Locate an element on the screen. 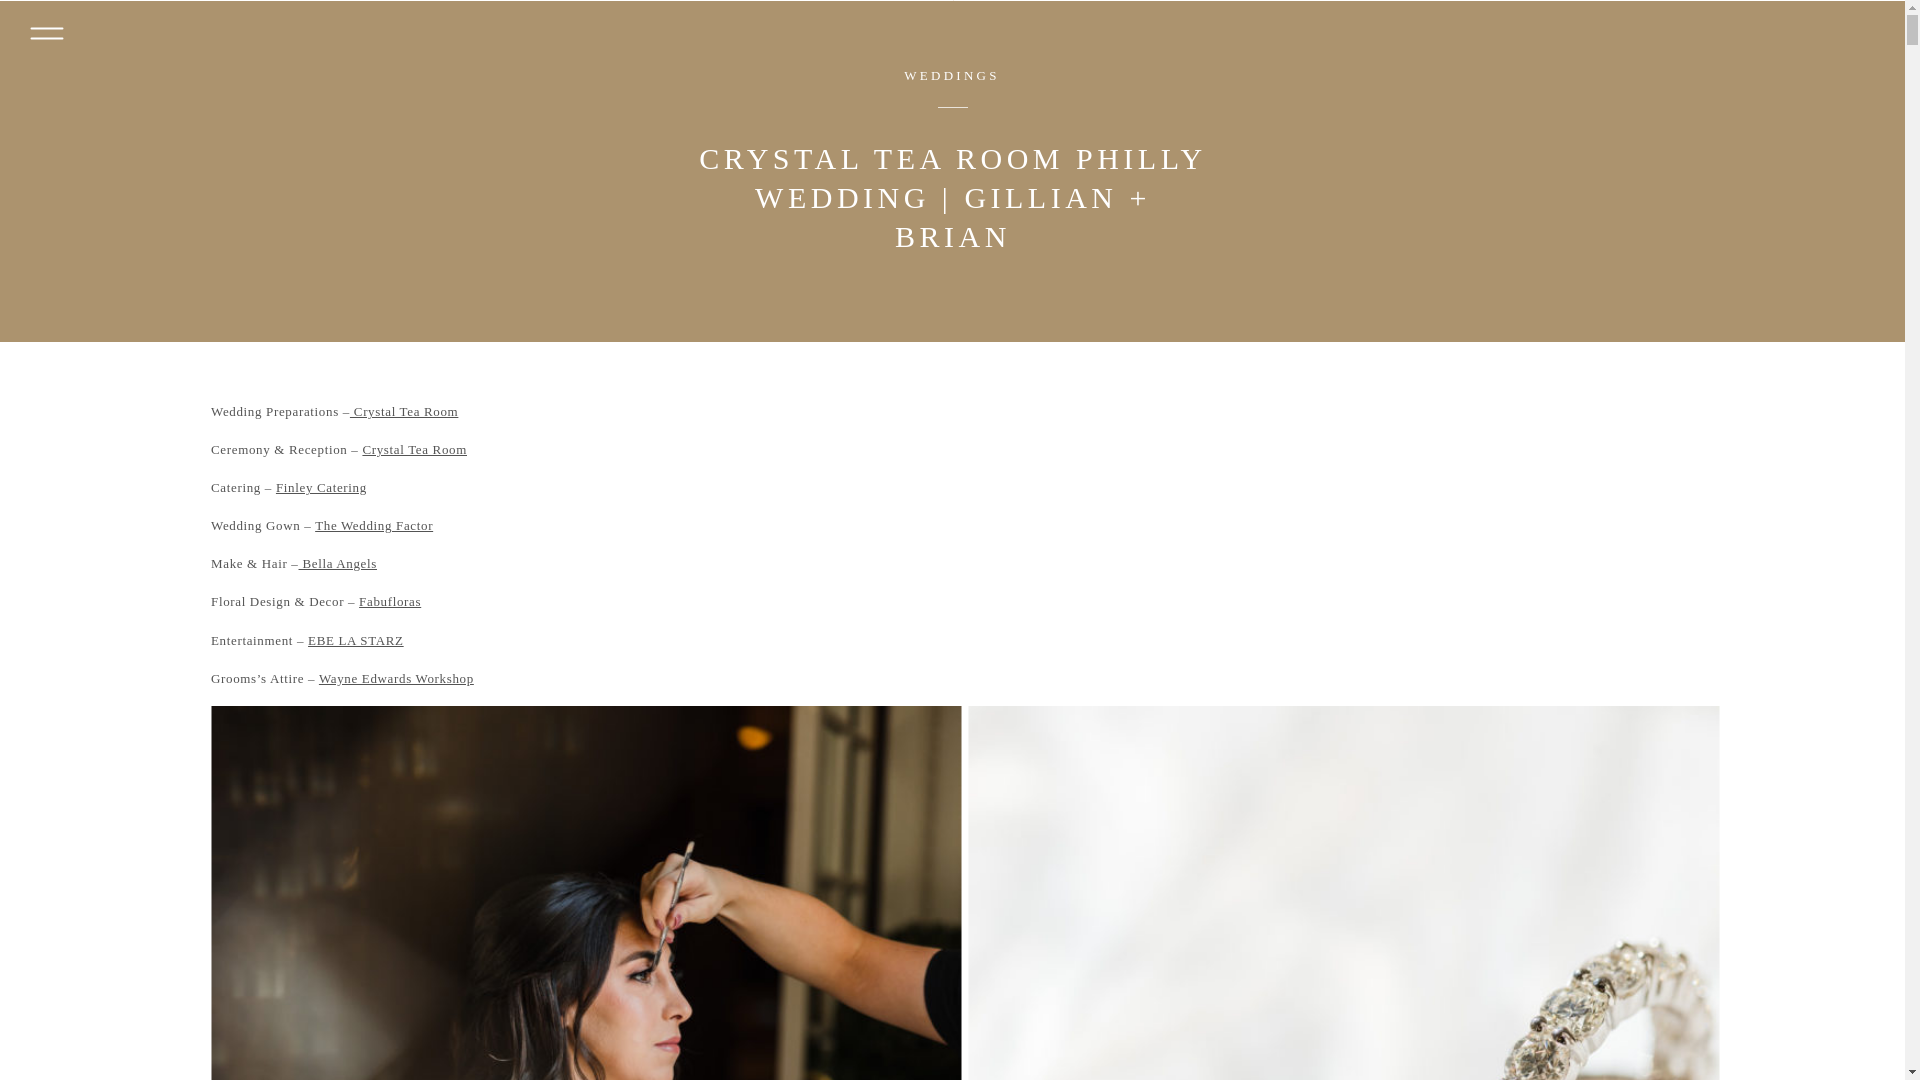  The Wedding Factor is located at coordinates (374, 526).